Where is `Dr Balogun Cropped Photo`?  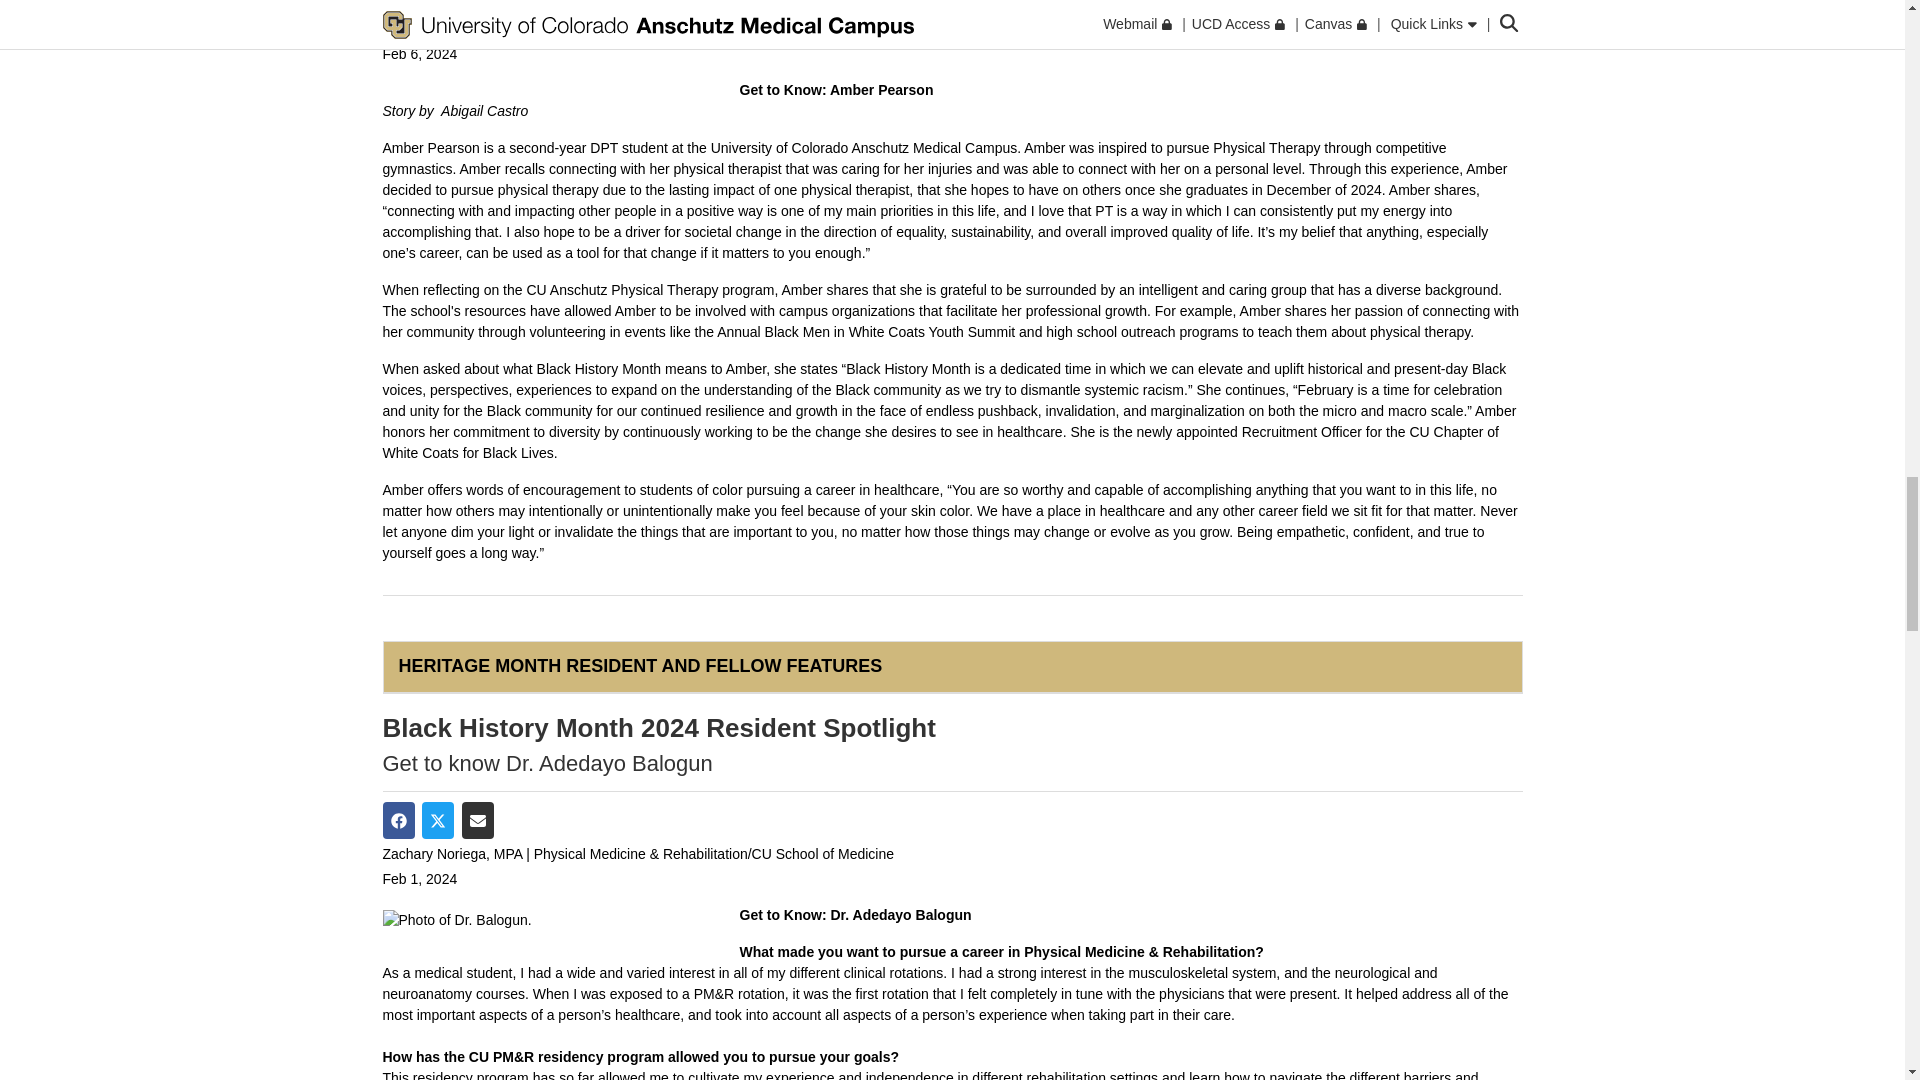 Dr Balogun Cropped Photo is located at coordinates (552, 920).